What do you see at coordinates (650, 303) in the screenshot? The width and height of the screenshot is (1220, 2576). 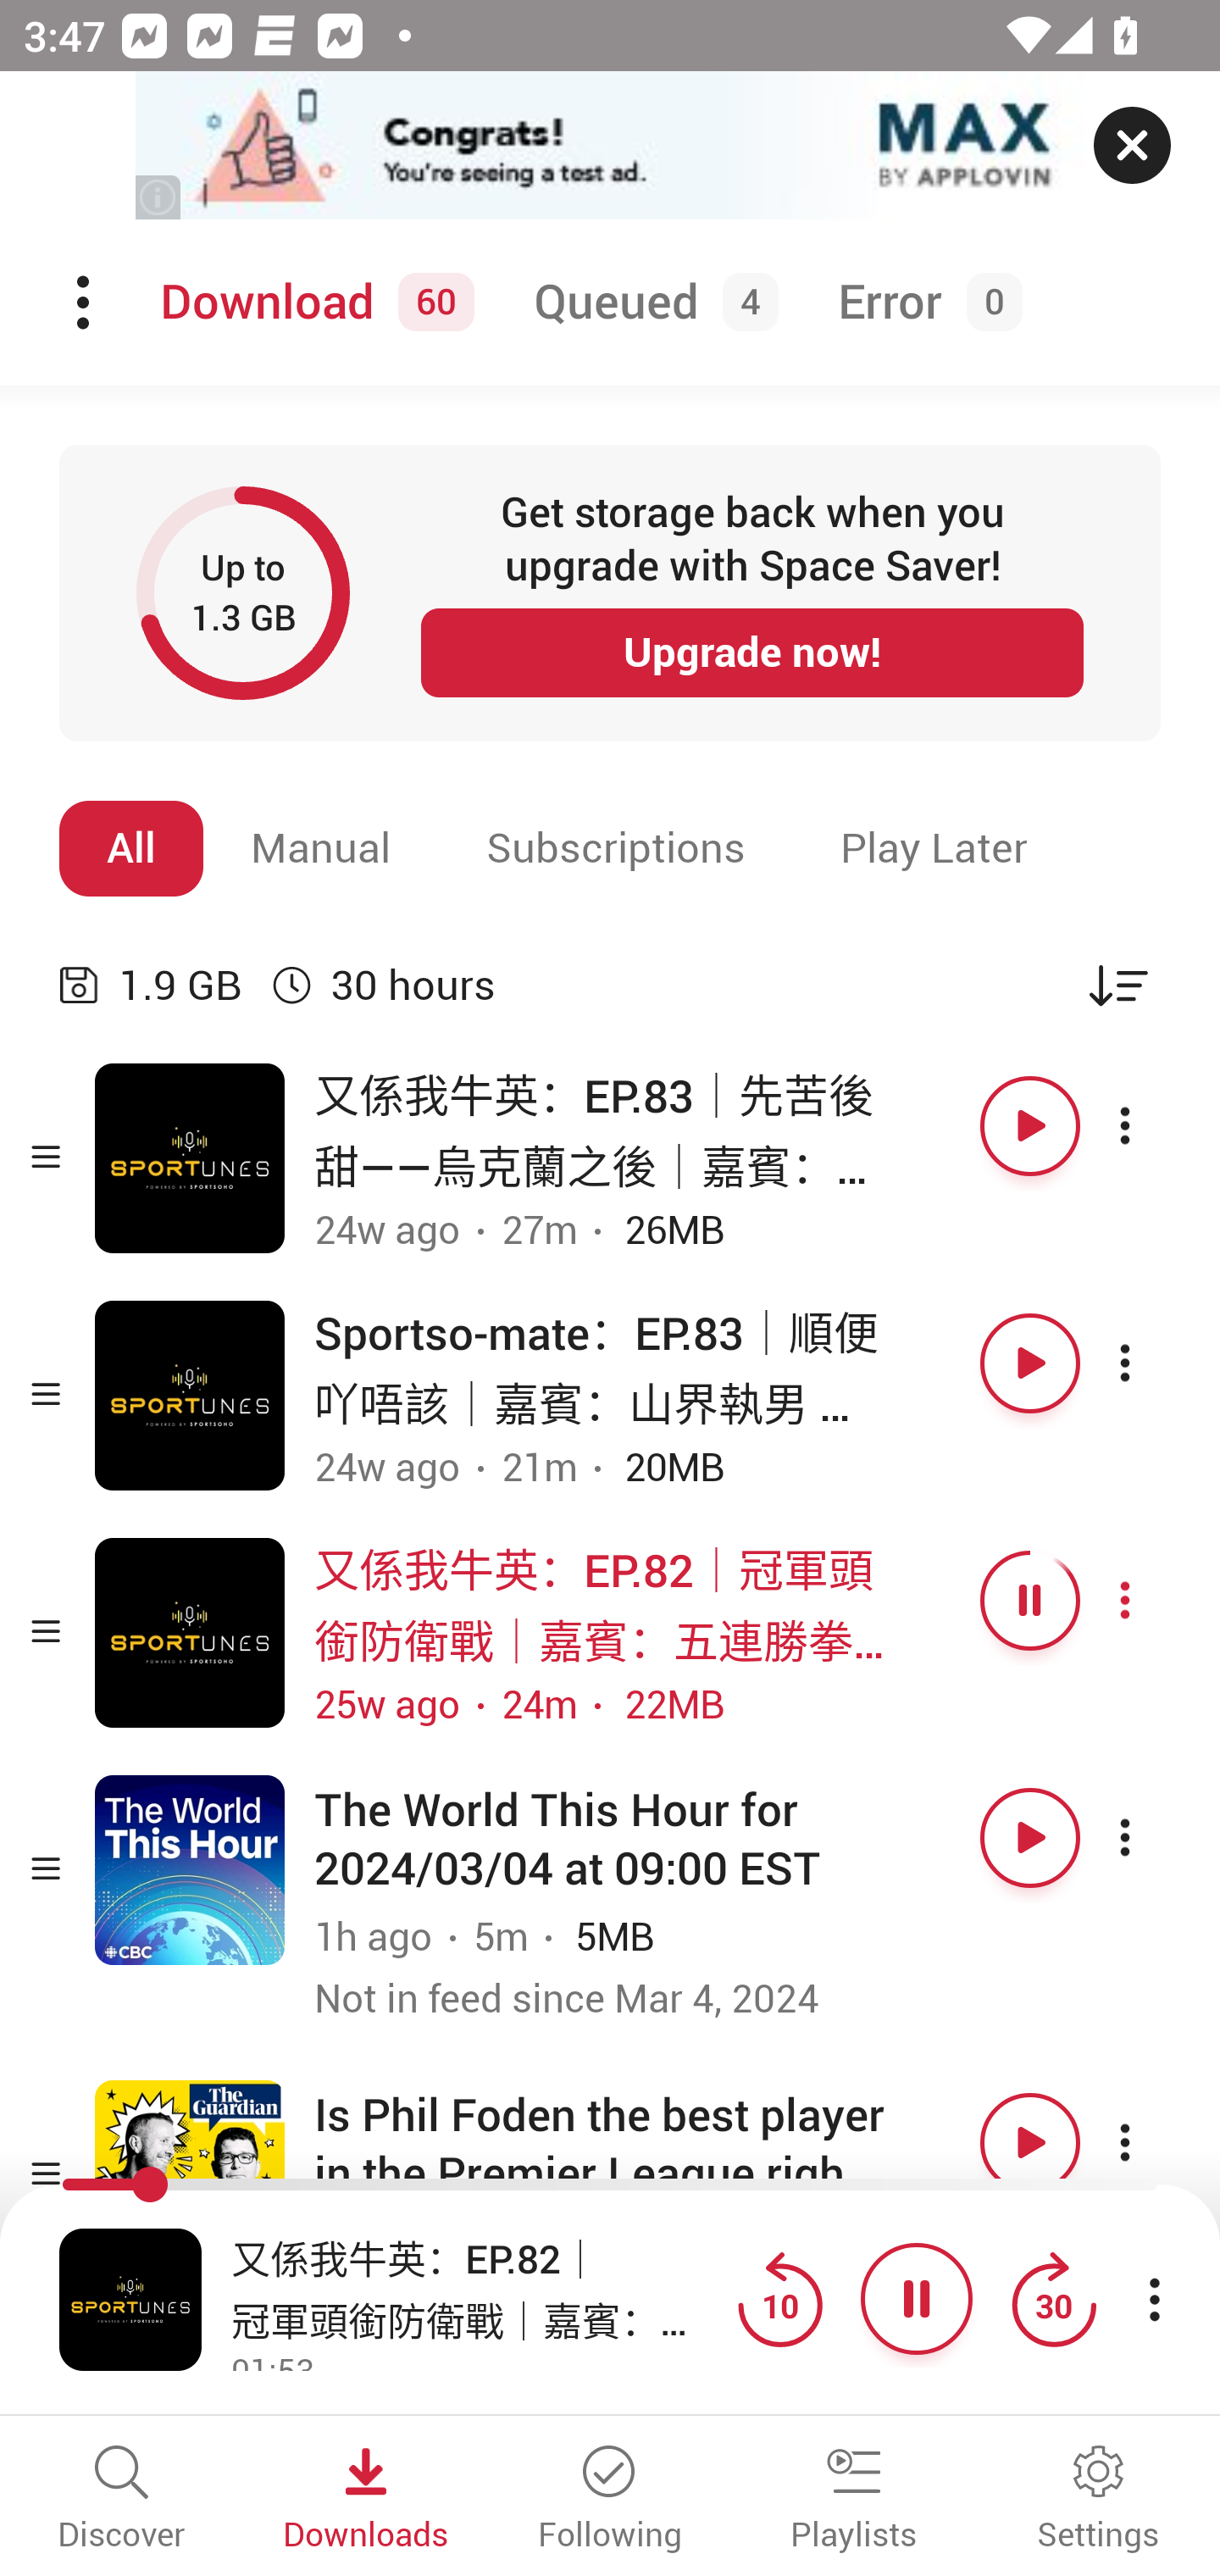 I see ` Queued 4` at bounding box center [650, 303].